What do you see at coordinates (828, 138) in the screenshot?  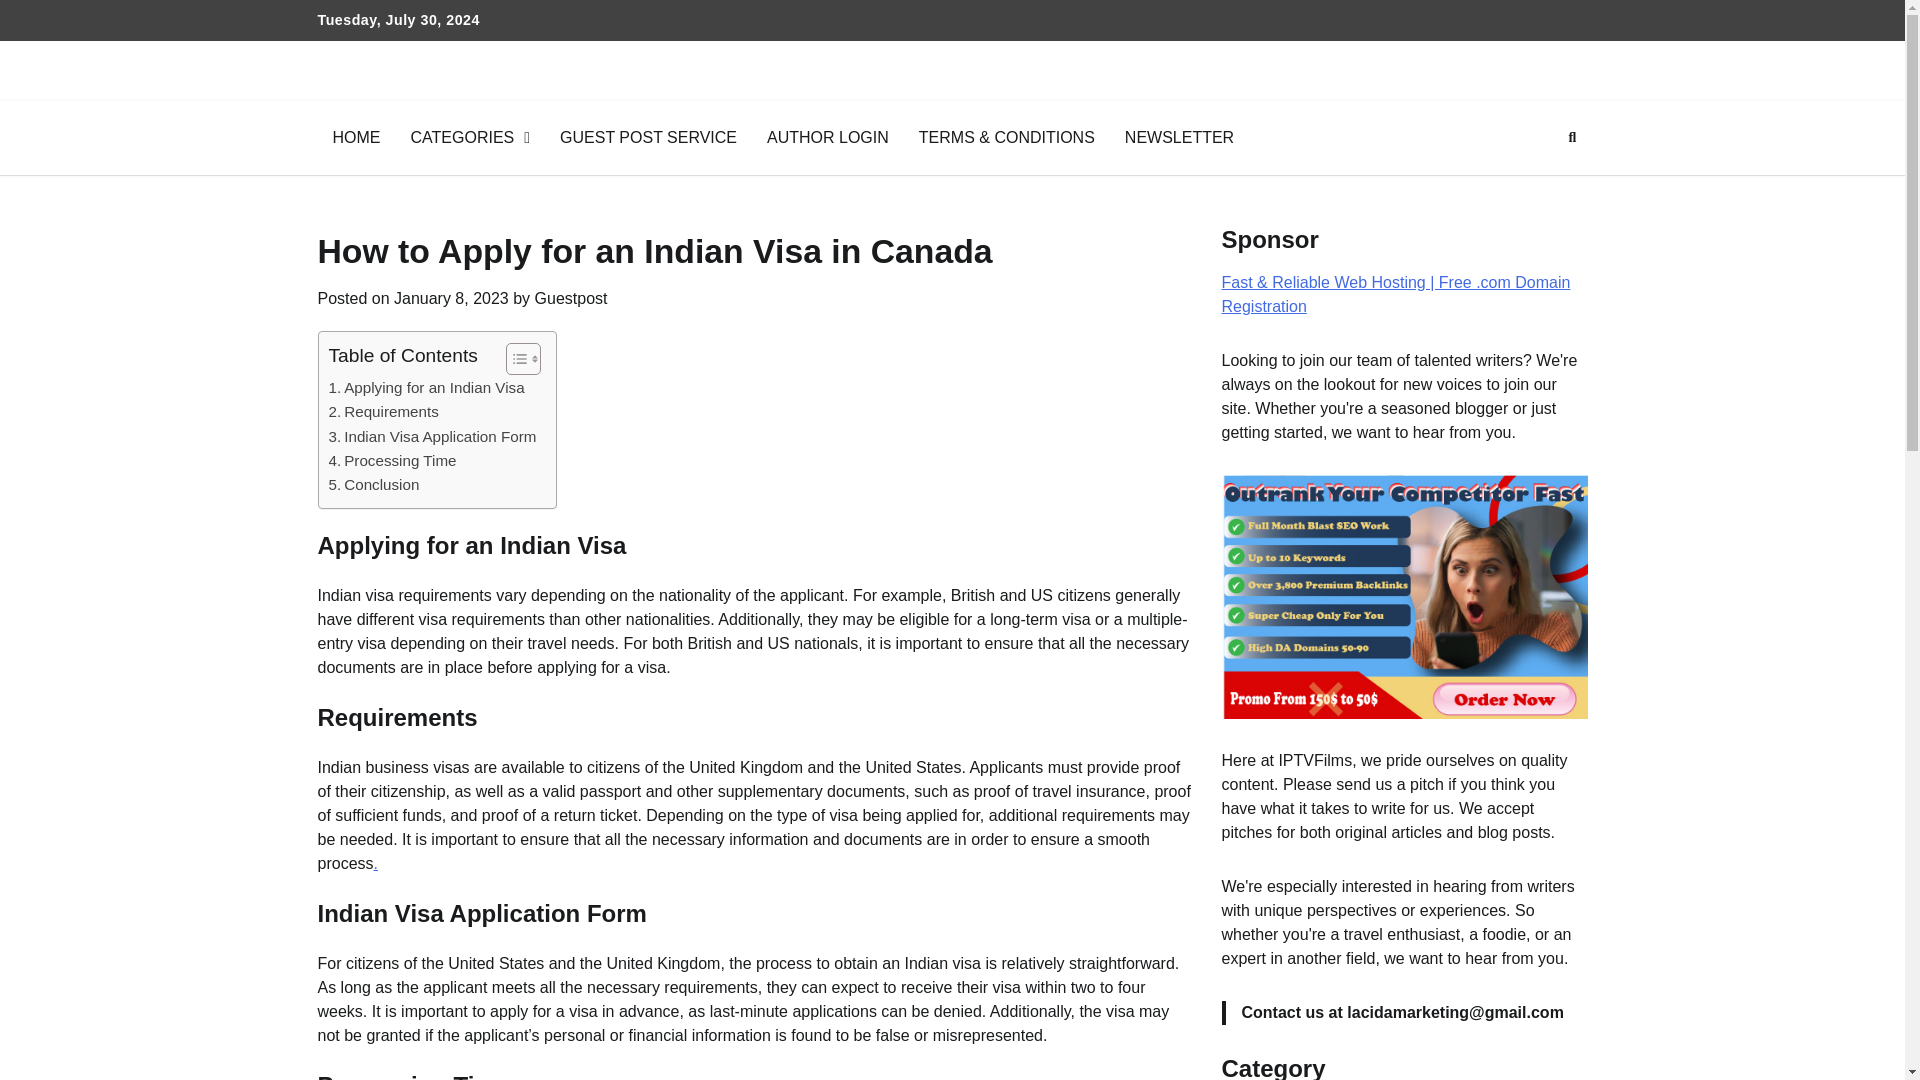 I see `AUTHOR LOGIN` at bounding box center [828, 138].